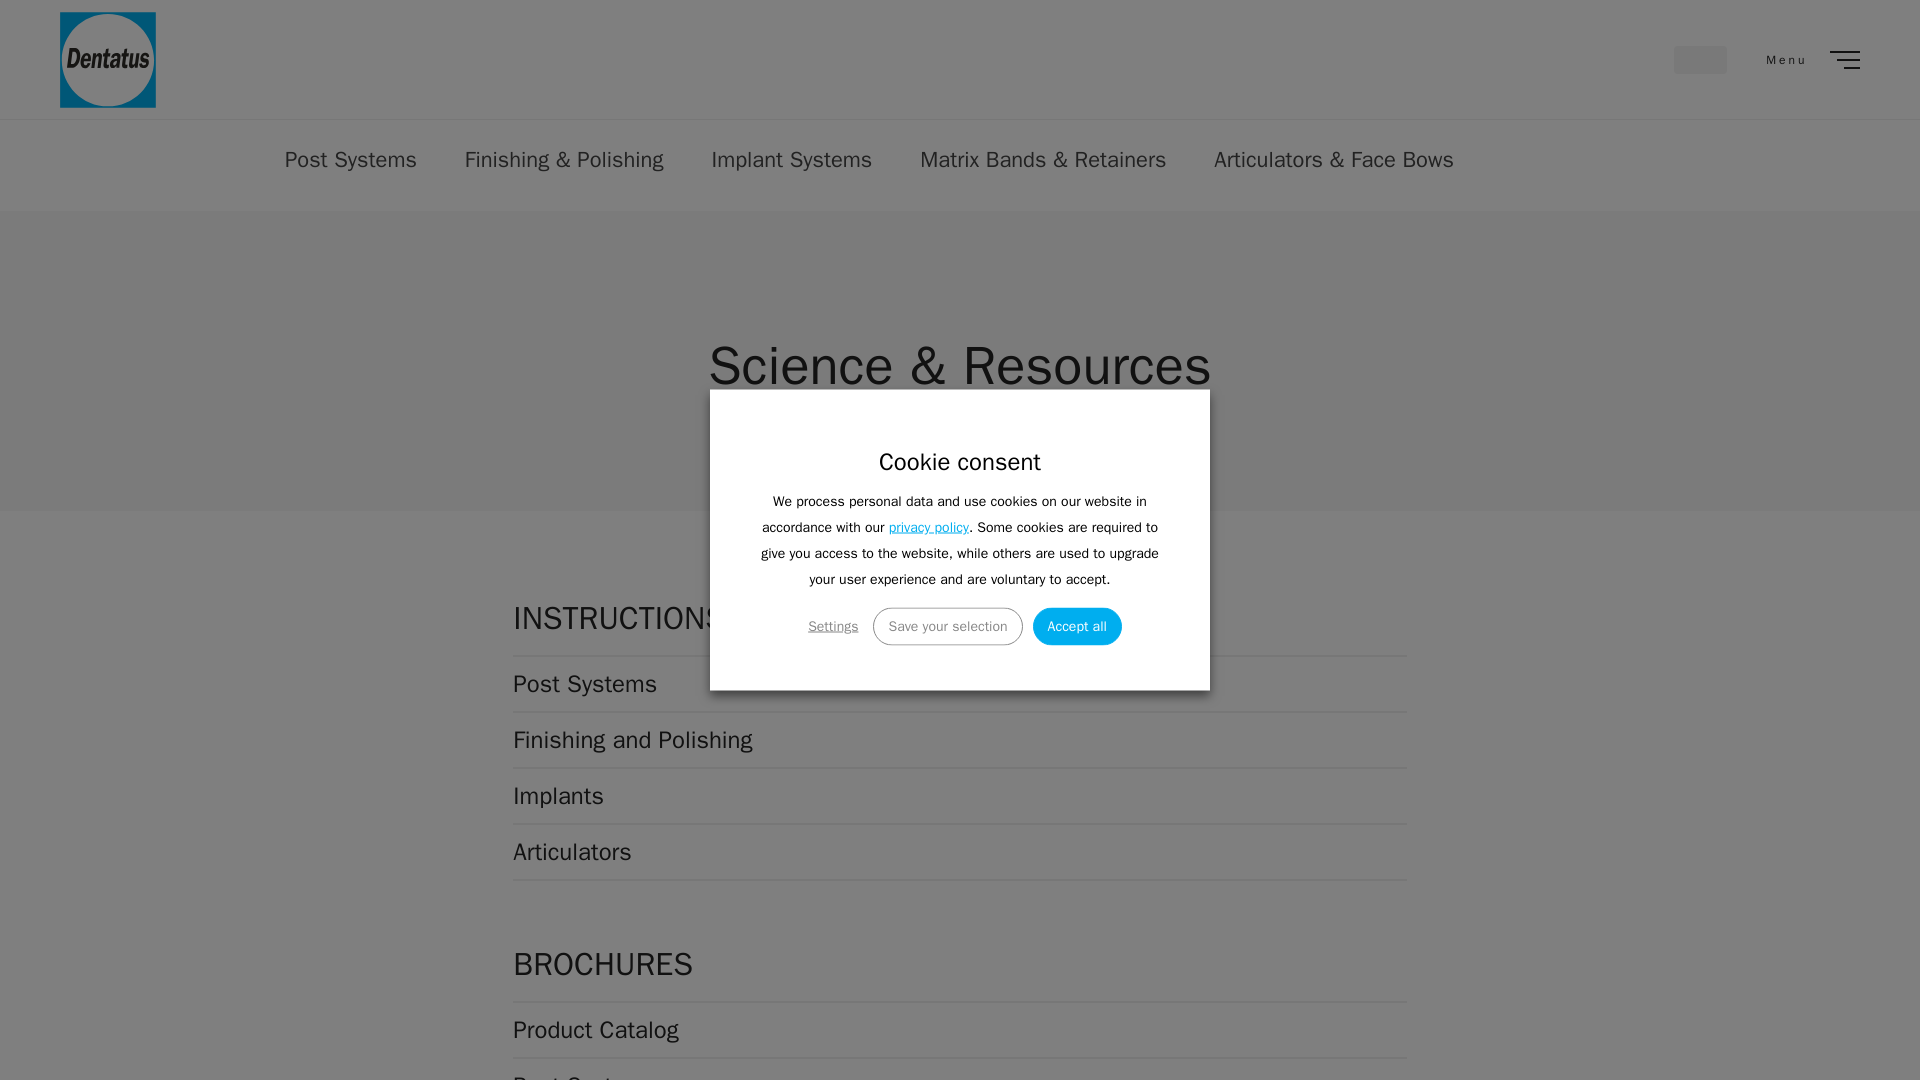  Describe the element at coordinates (351, 160) in the screenshot. I see `Post Systems` at that location.